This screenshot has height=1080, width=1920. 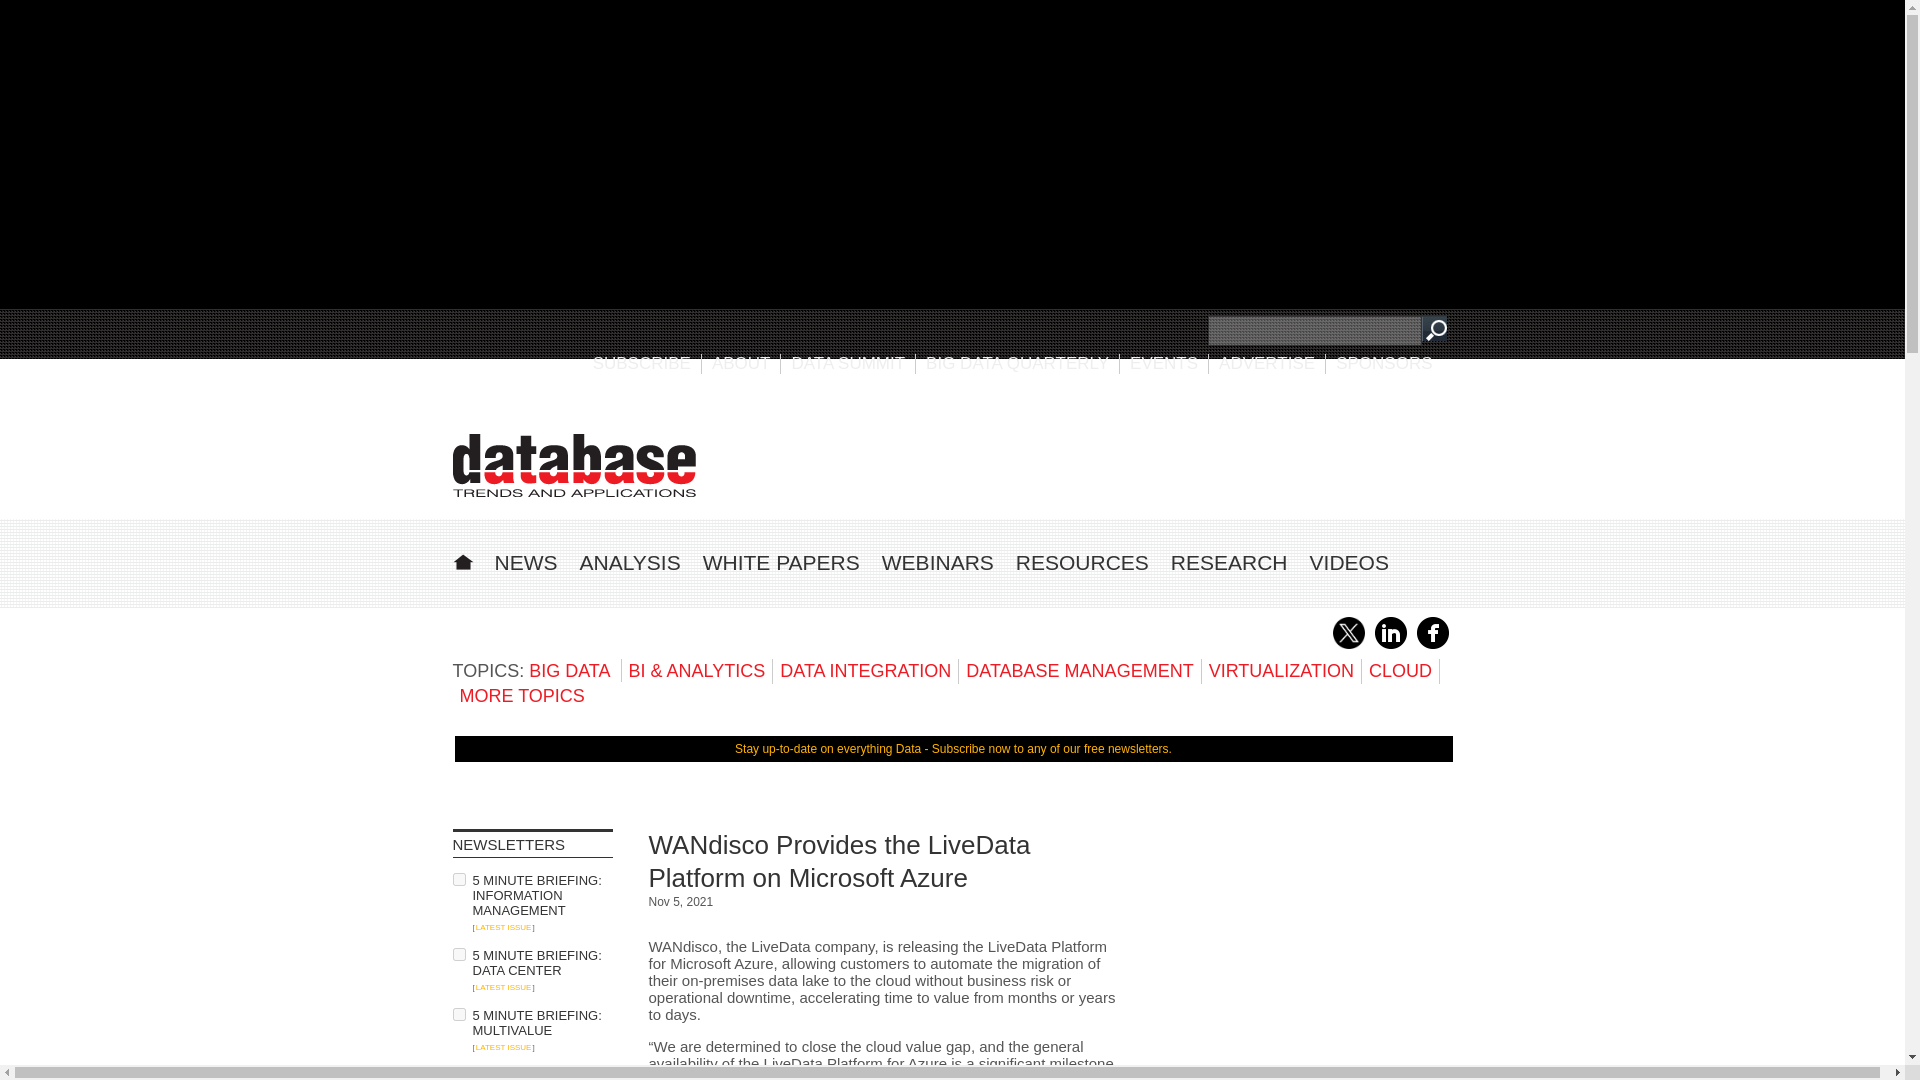 I want to click on 3rd party ad content, so click(x=1087, y=458).